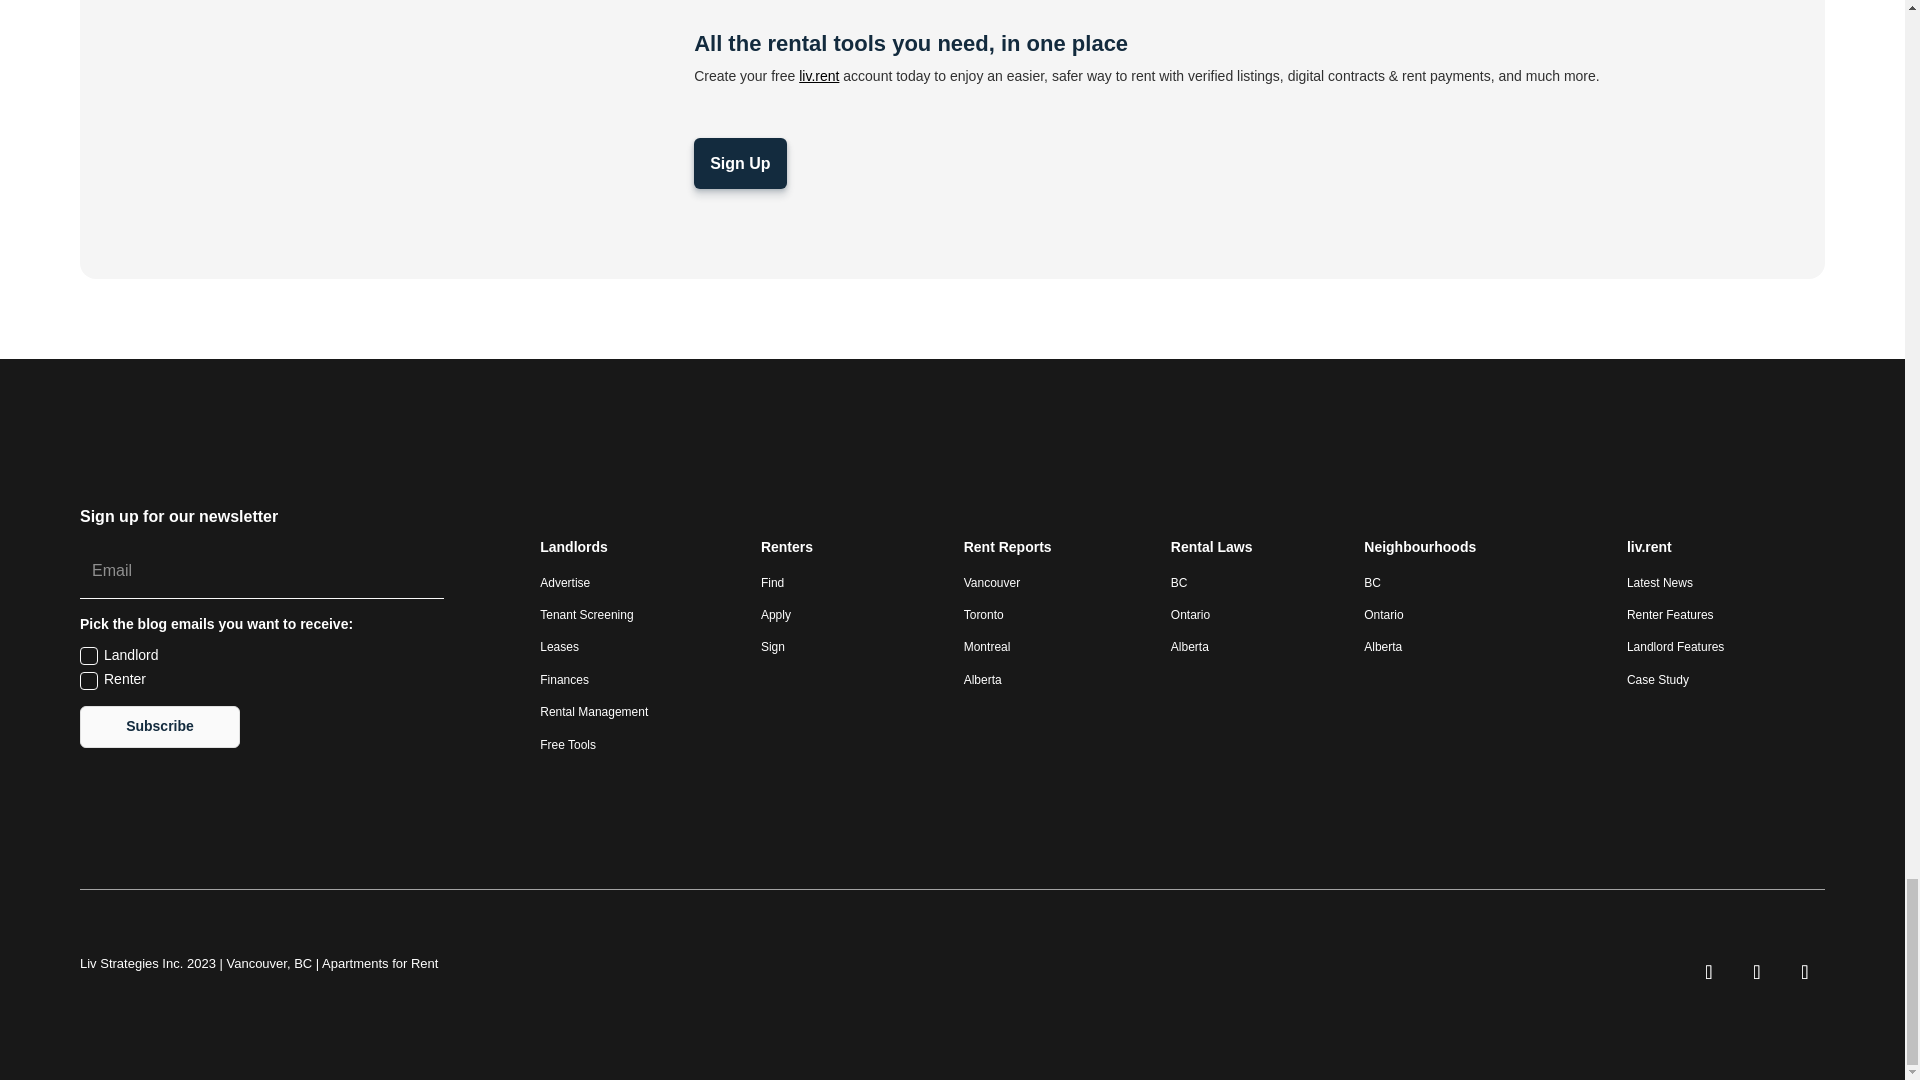 The image size is (1920, 1080). What do you see at coordinates (1709, 972) in the screenshot?
I see `Follow on Twitter` at bounding box center [1709, 972].